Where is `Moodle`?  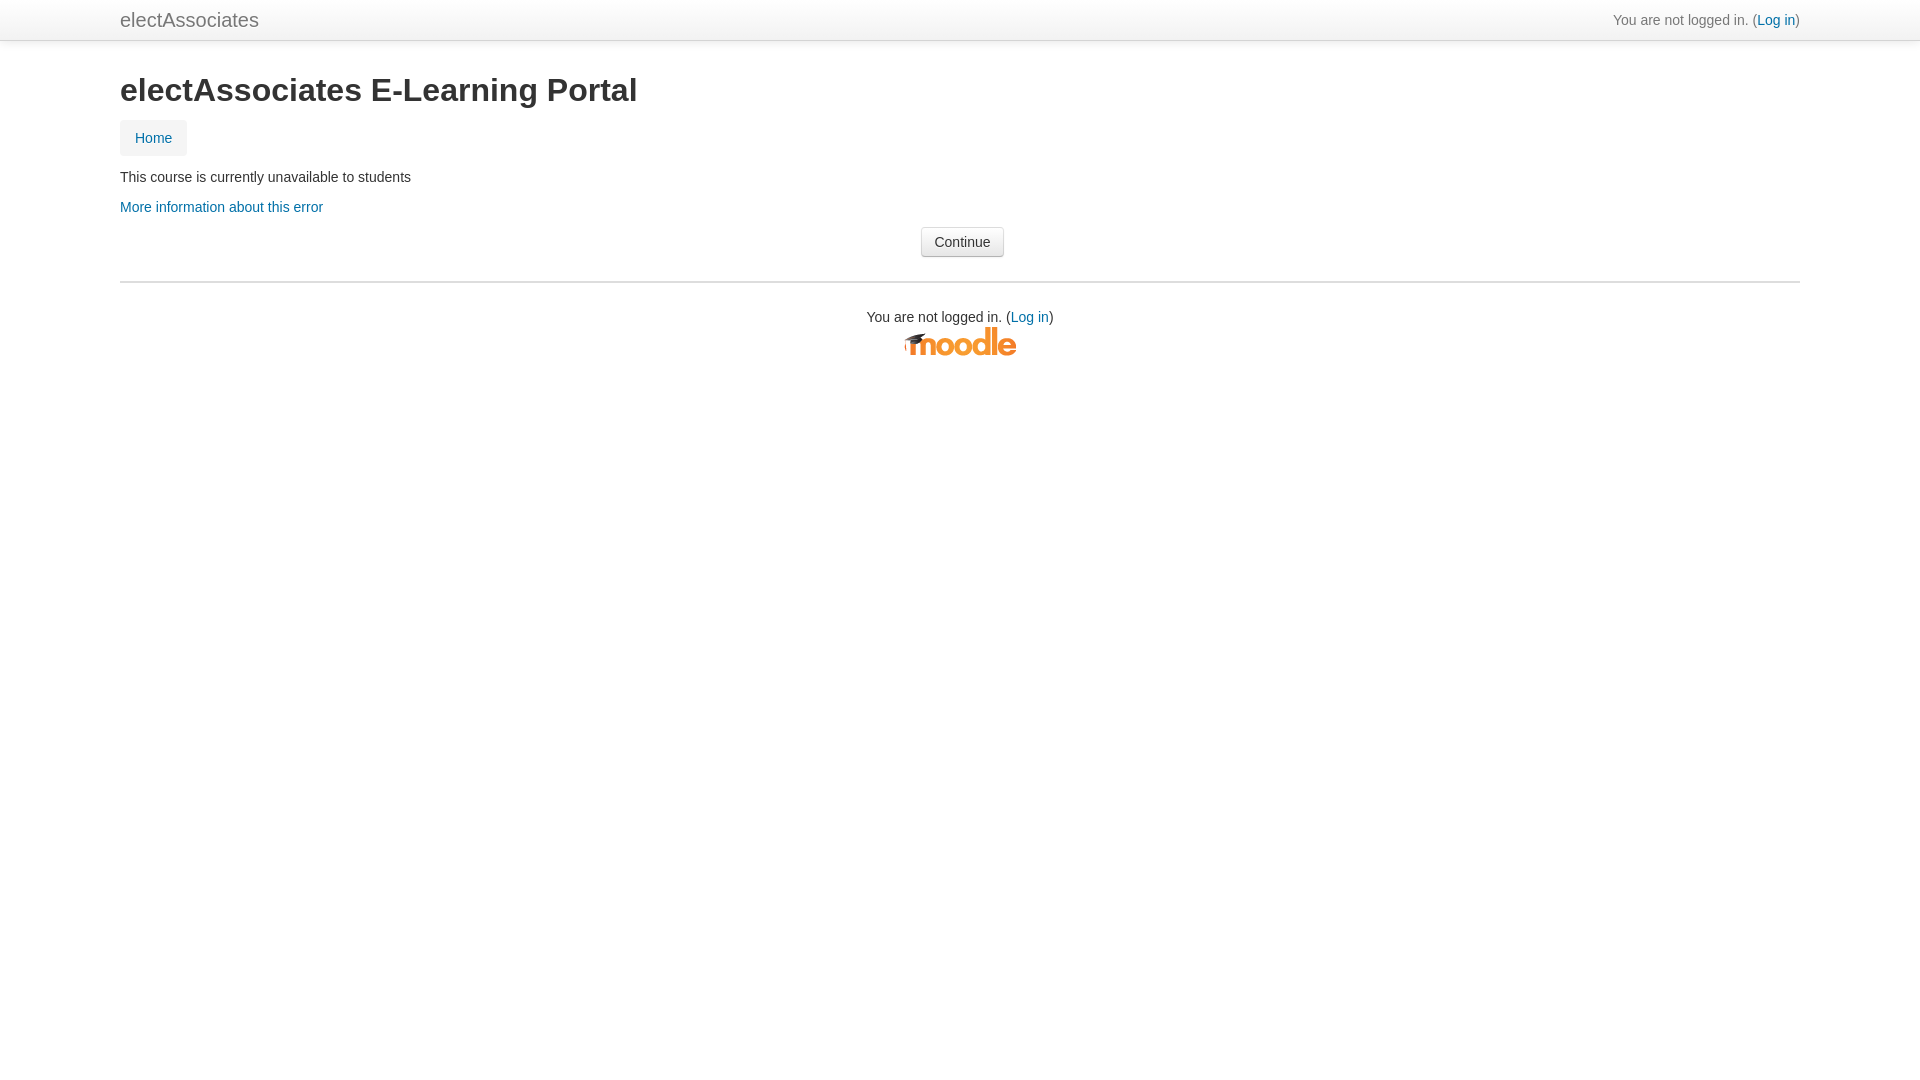 Moodle is located at coordinates (960, 341).